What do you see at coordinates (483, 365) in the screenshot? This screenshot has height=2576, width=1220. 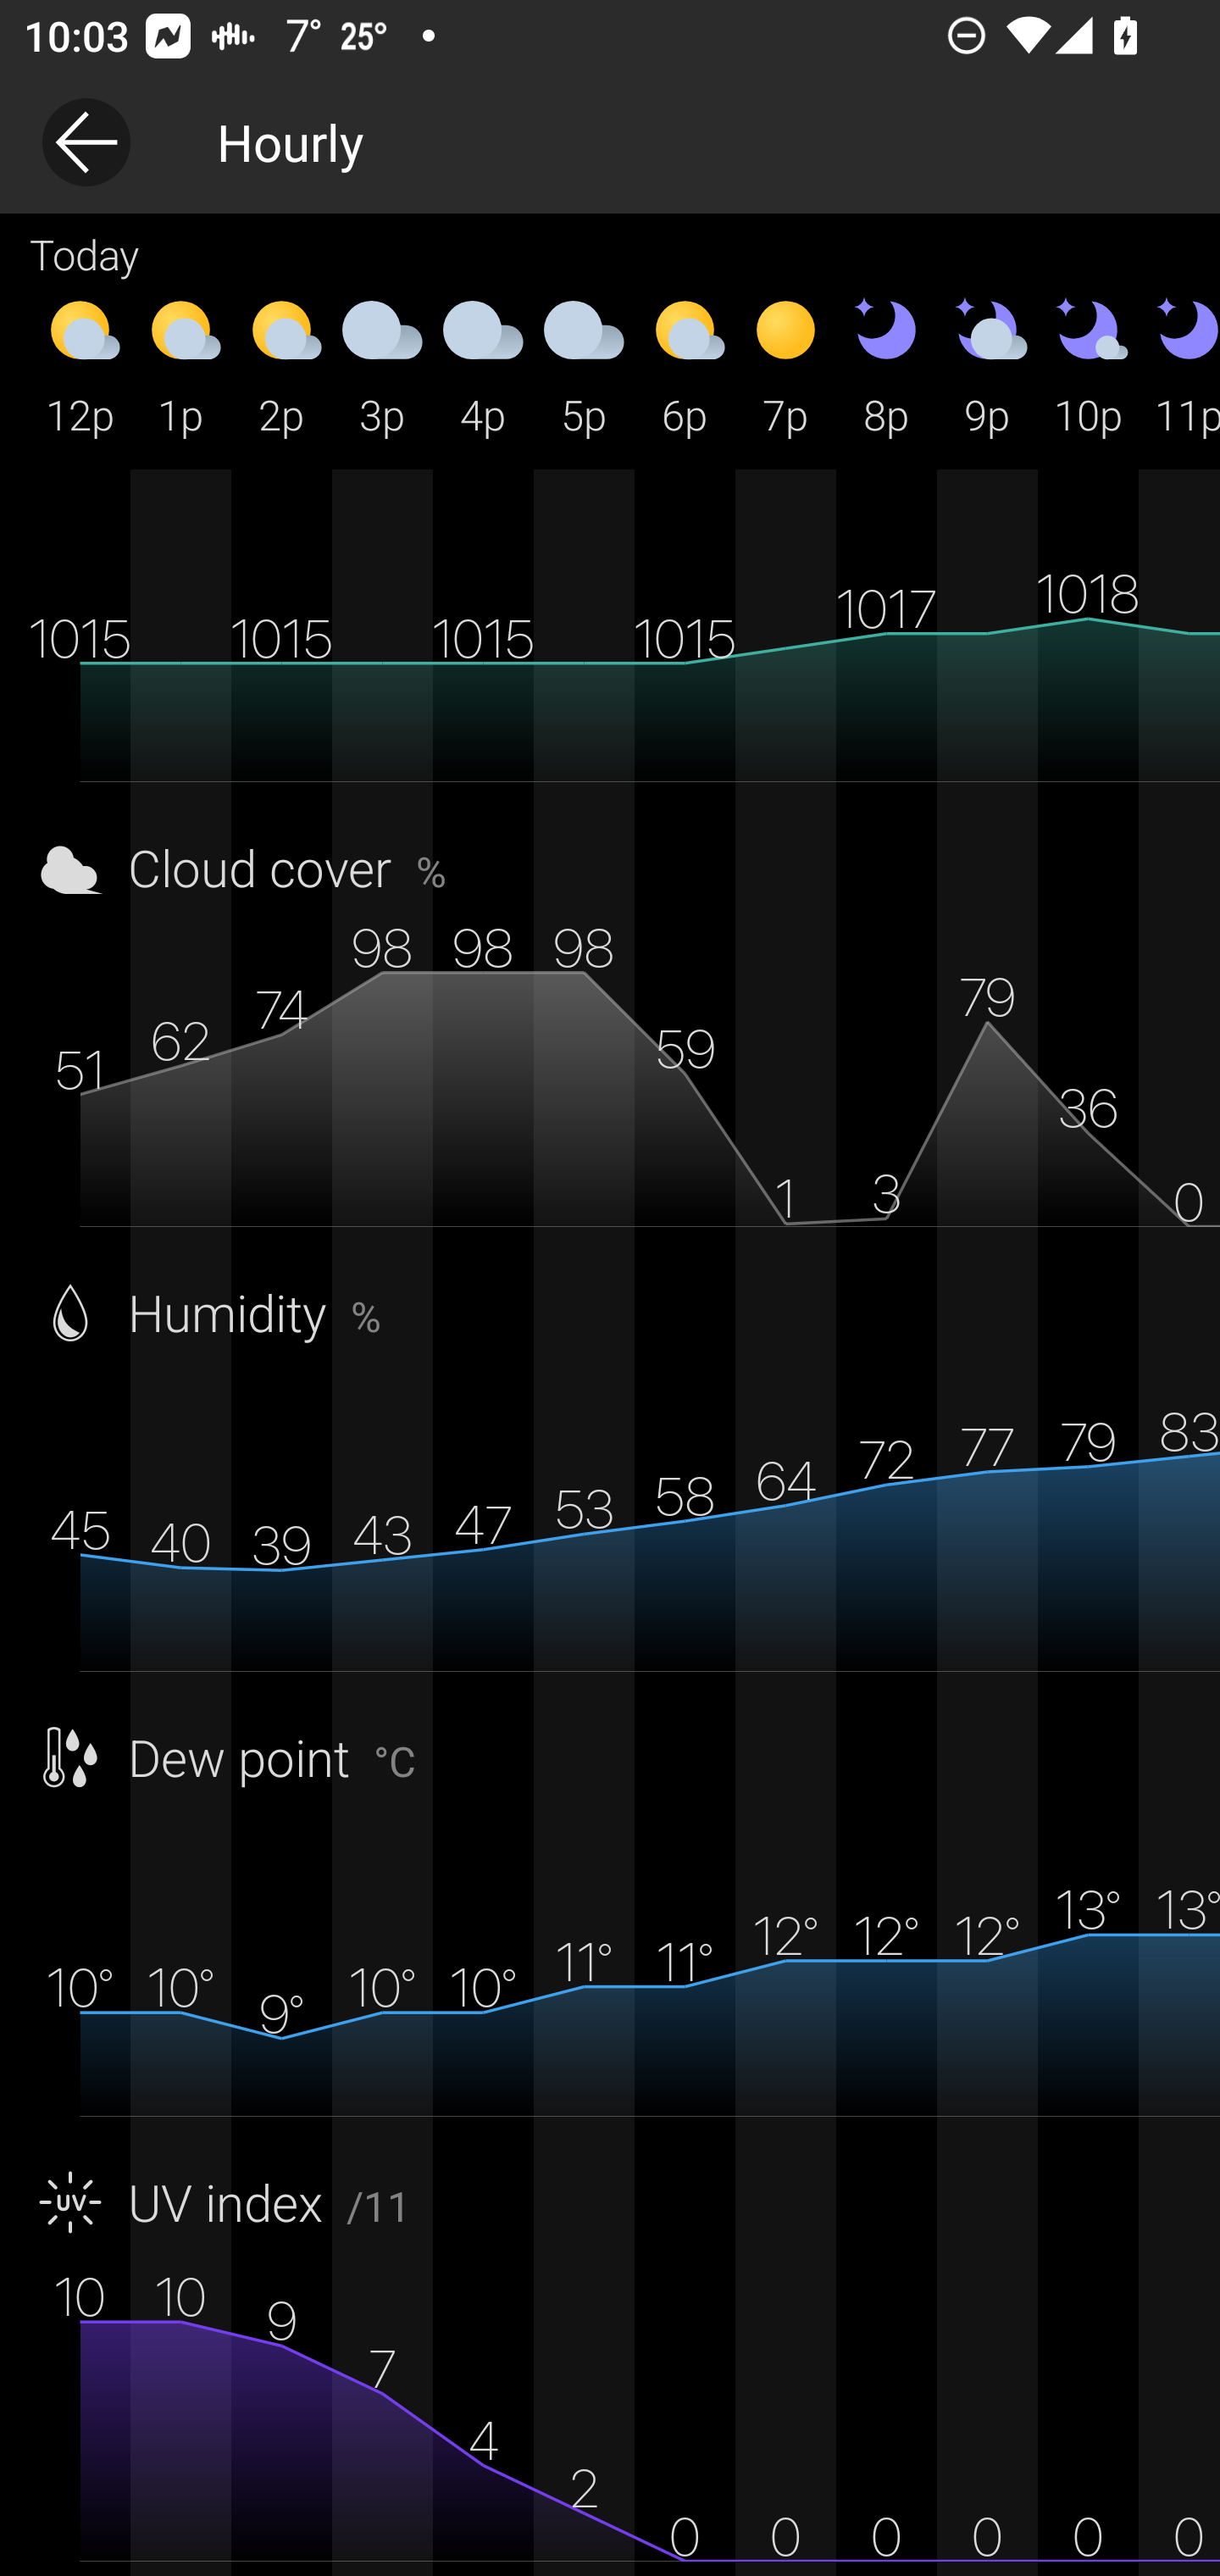 I see `4p` at bounding box center [483, 365].